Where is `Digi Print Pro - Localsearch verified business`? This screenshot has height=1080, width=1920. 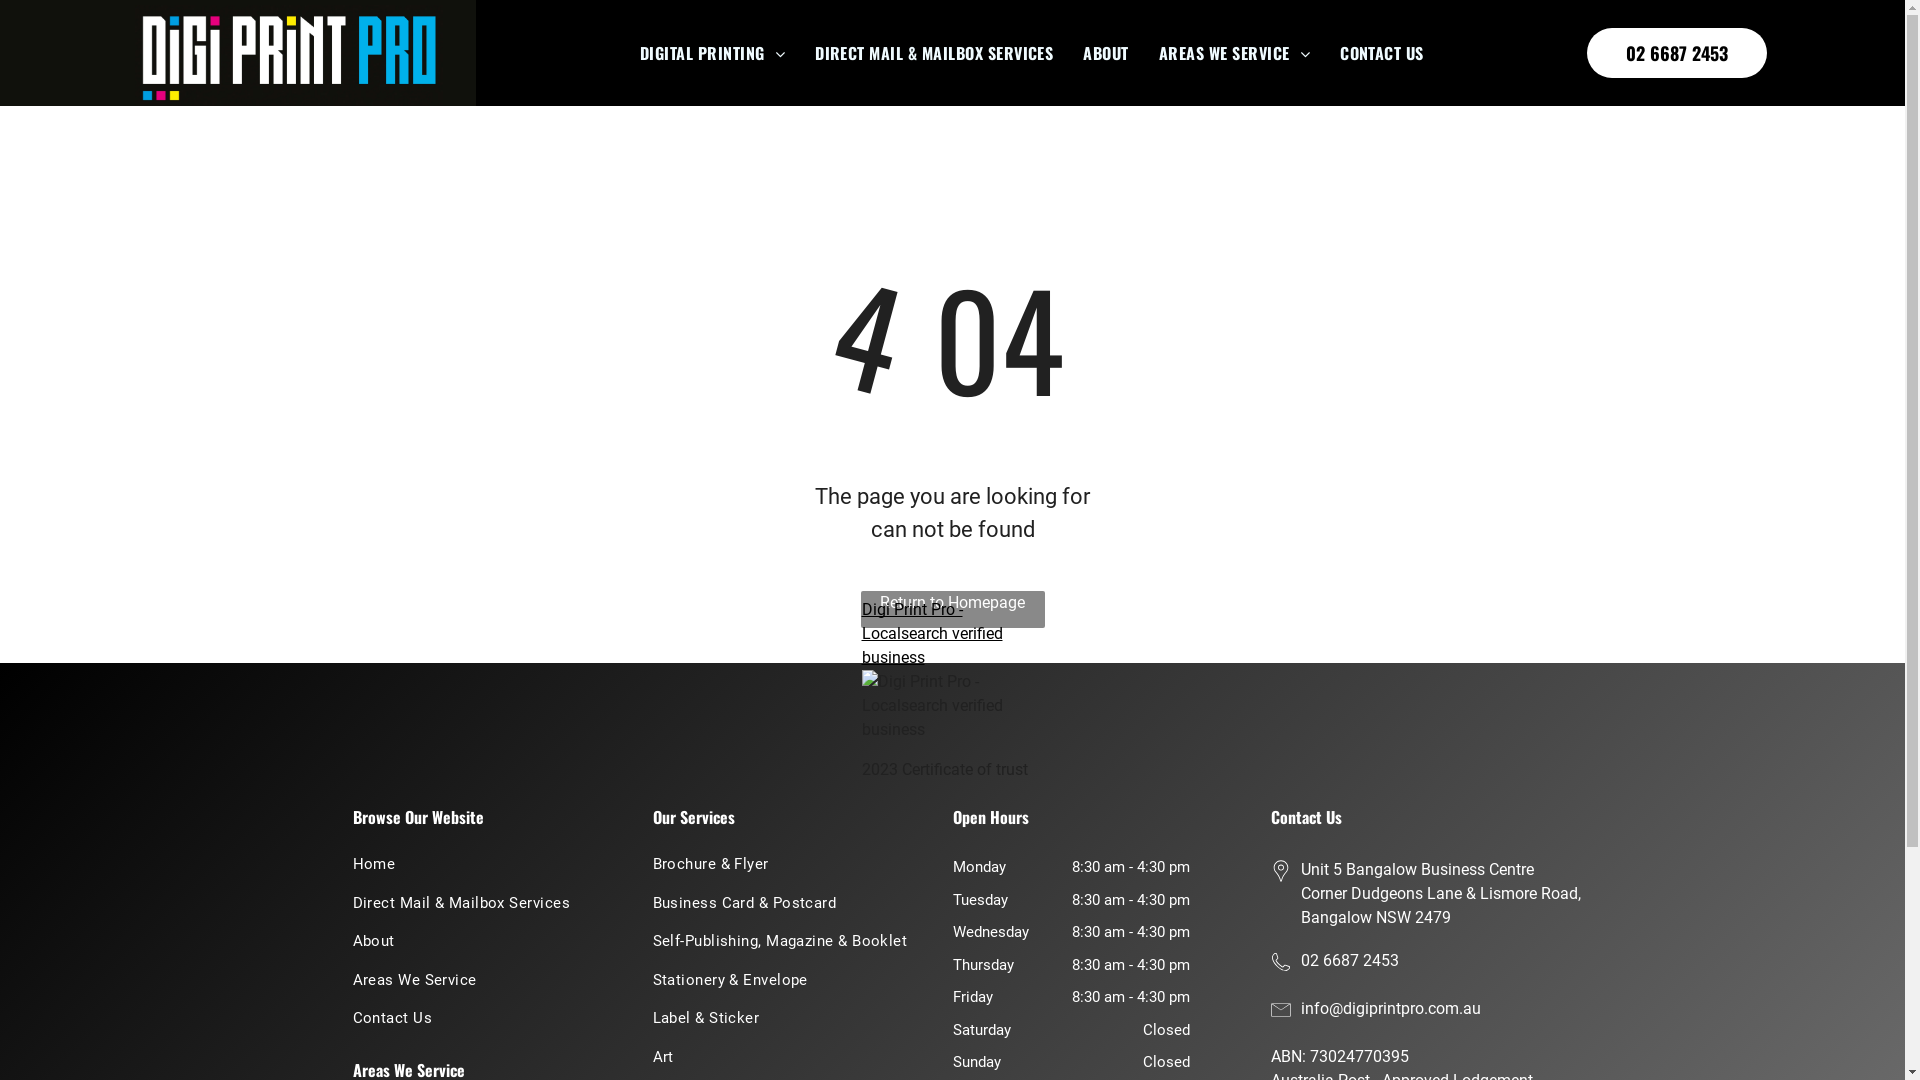
Digi Print Pro - Localsearch verified business is located at coordinates (932, 634).